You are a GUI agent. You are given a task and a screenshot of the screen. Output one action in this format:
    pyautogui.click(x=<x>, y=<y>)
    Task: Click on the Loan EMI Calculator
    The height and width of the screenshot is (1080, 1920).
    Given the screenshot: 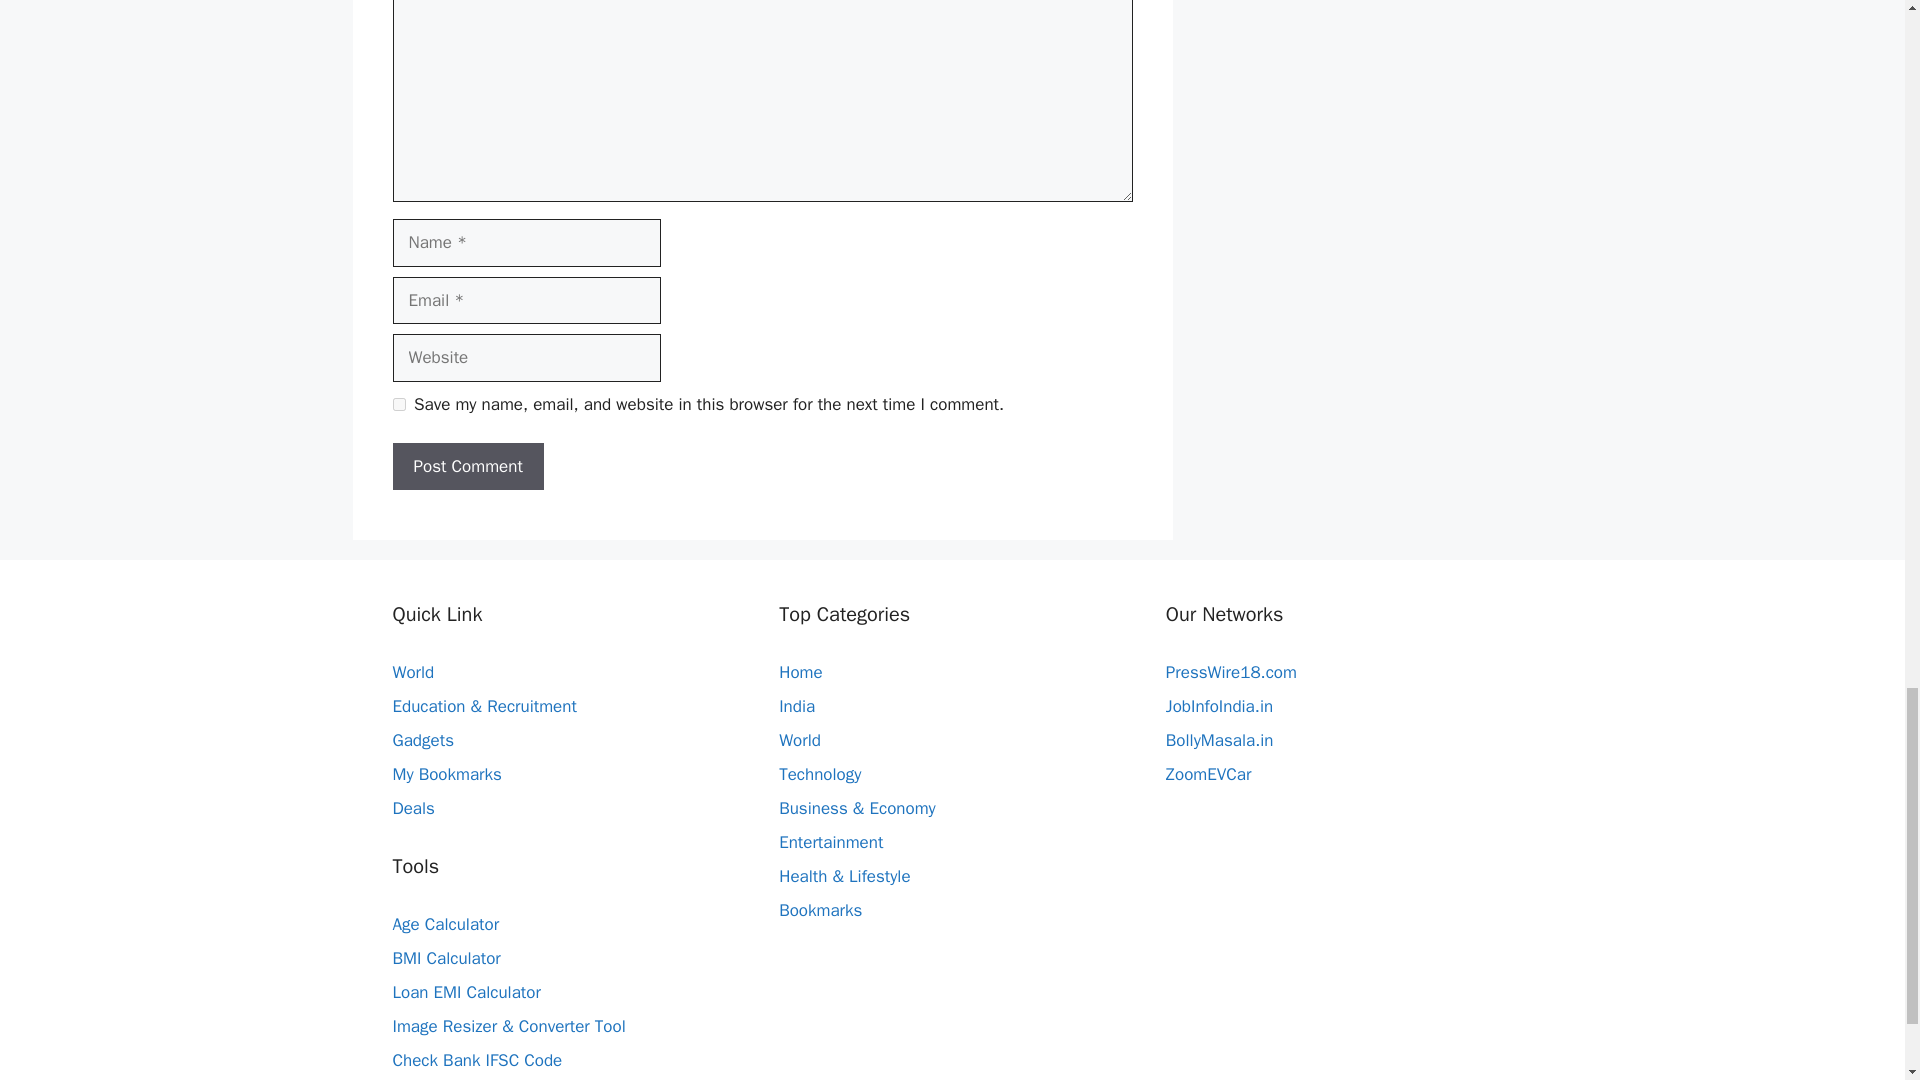 What is the action you would take?
    pyautogui.click(x=465, y=992)
    